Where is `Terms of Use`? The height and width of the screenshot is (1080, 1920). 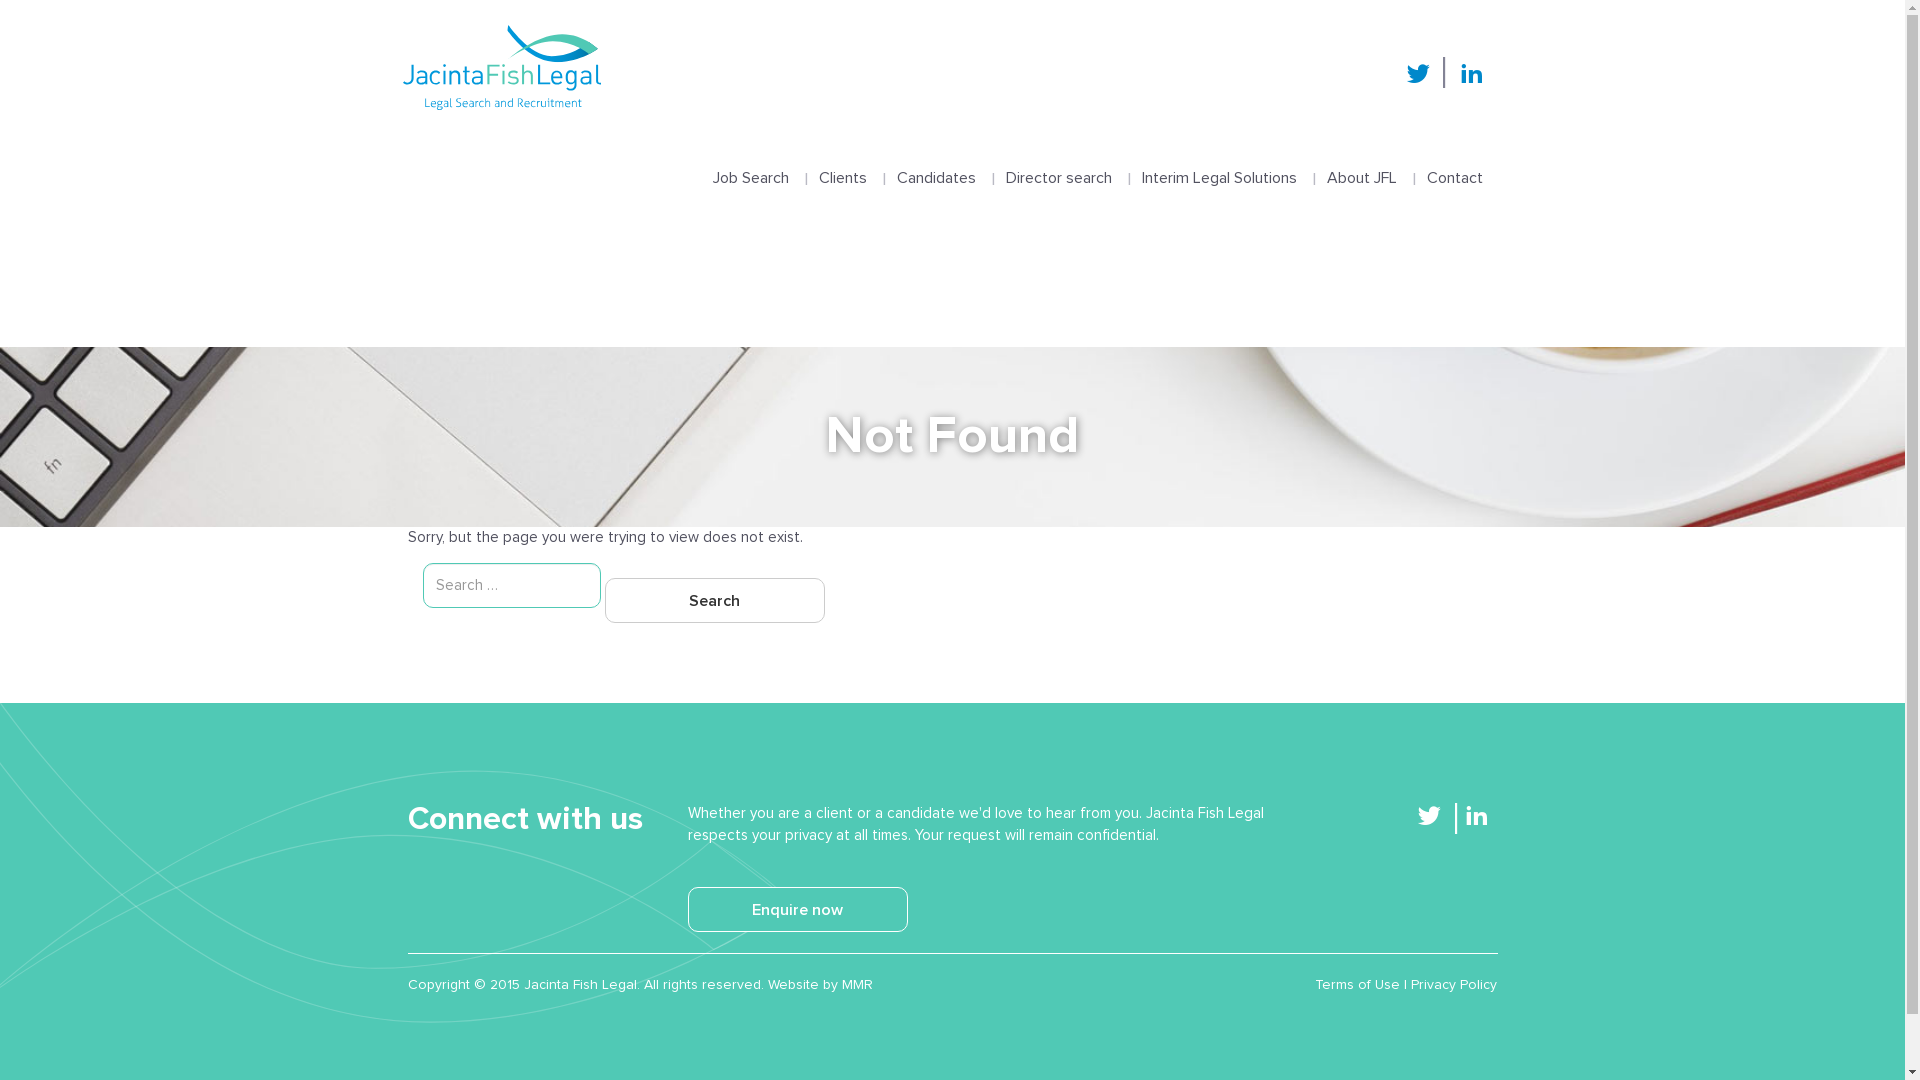 Terms of Use is located at coordinates (1358, 985).